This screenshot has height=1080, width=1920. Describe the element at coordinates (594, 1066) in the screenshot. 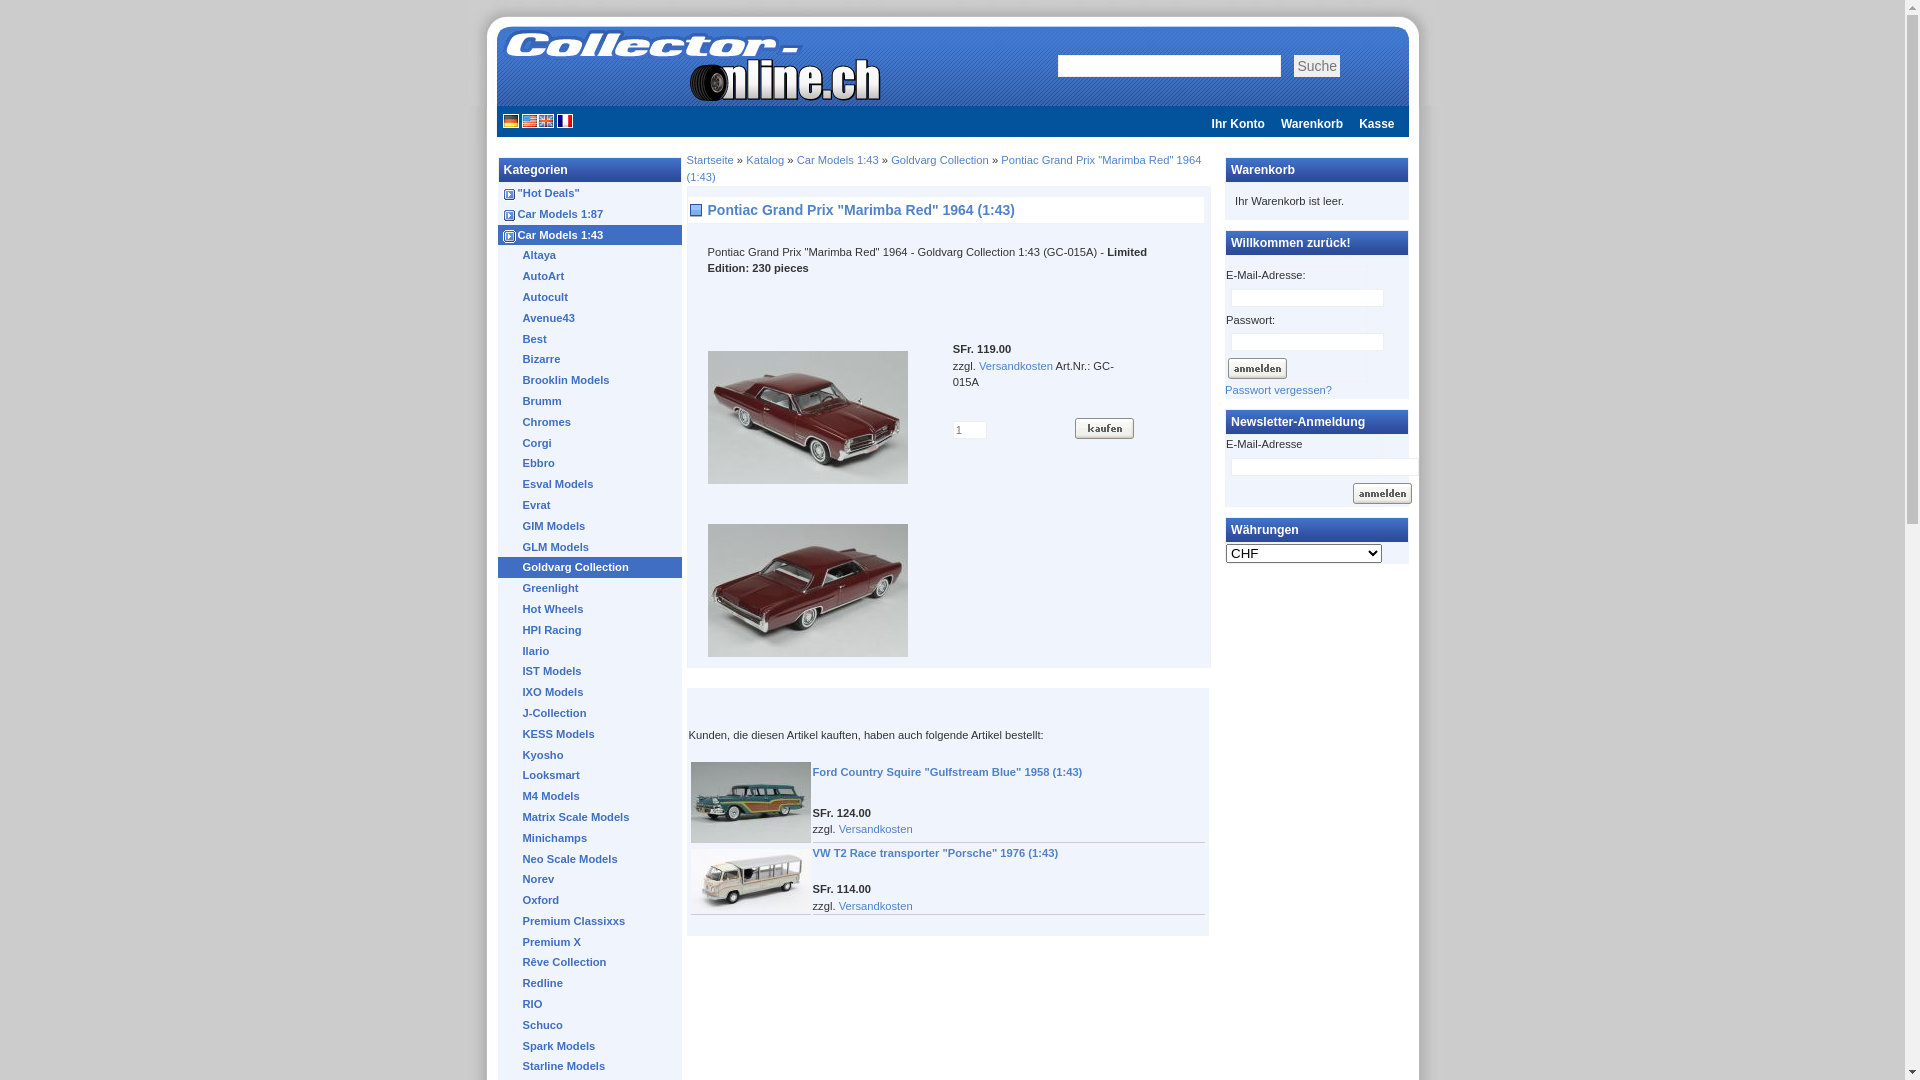

I see `Starline Models` at that location.